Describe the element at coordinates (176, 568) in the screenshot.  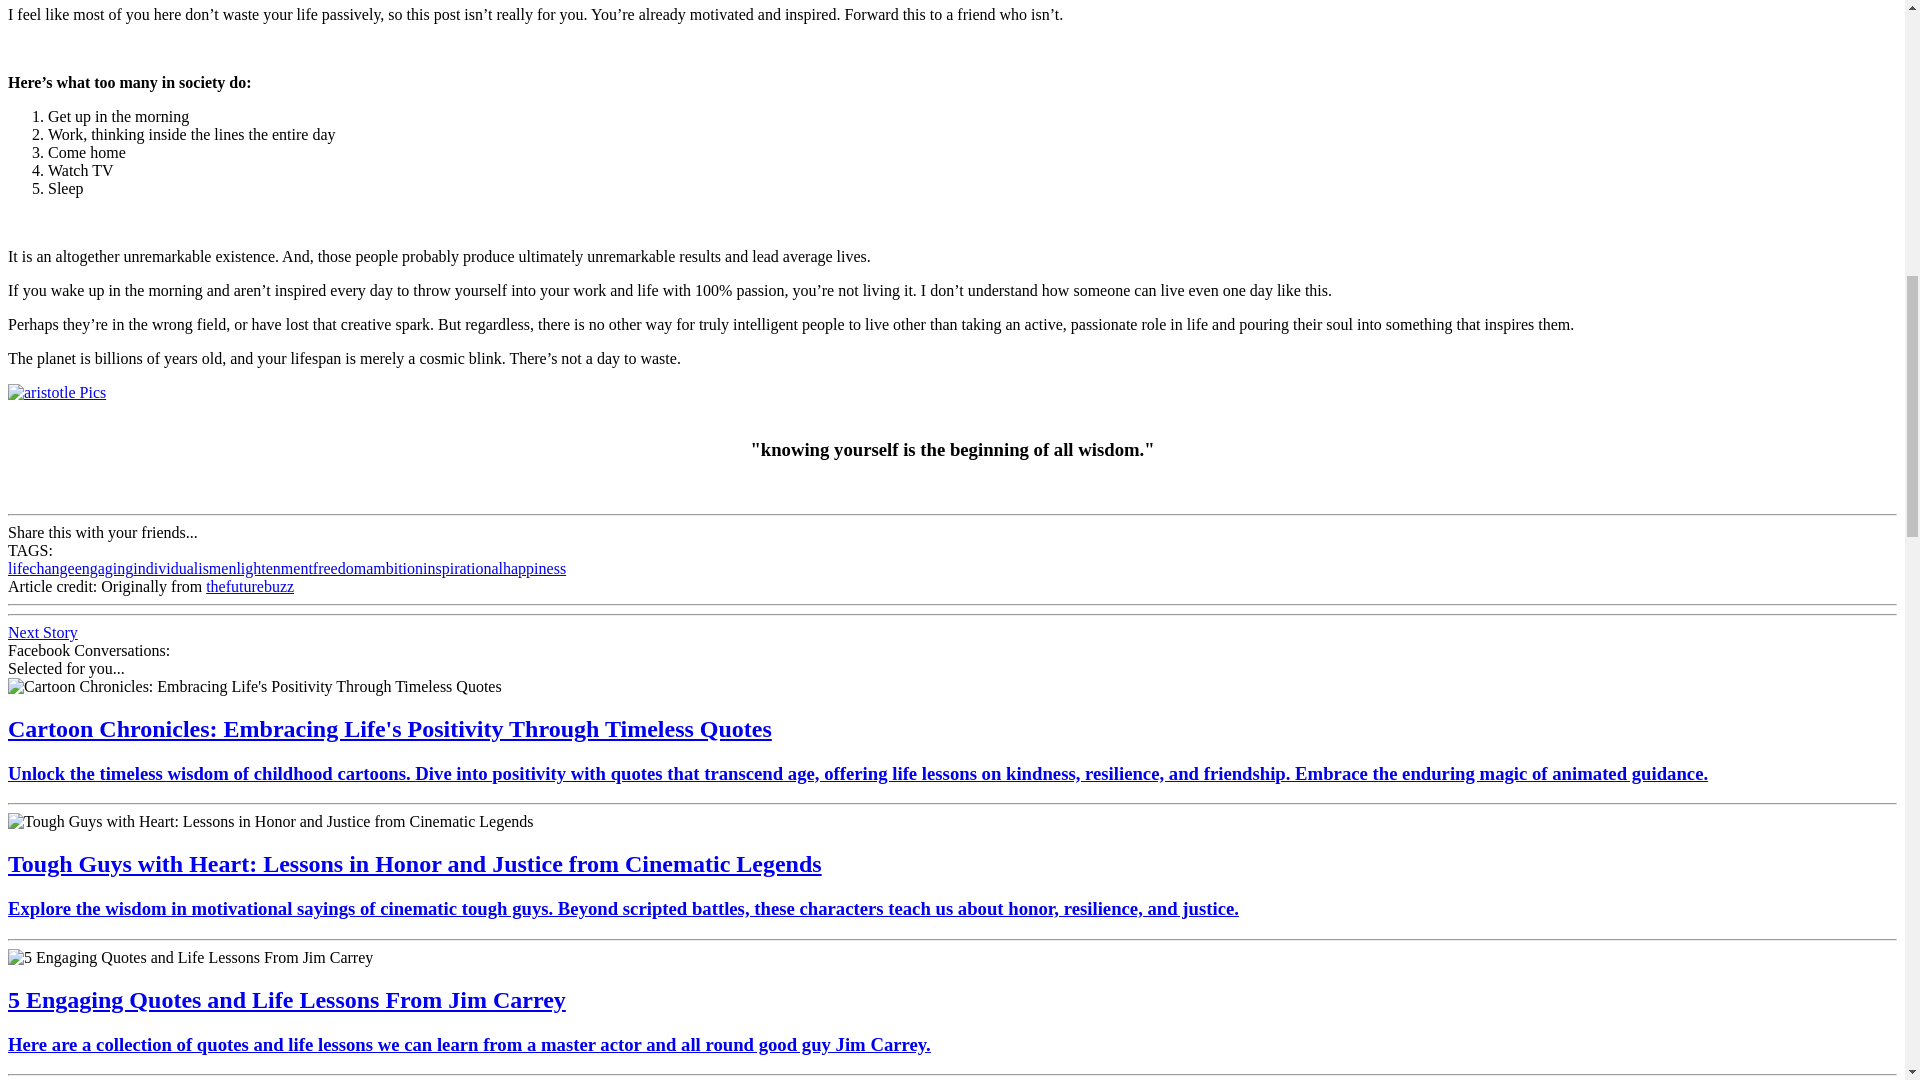
I see `individualism` at that location.